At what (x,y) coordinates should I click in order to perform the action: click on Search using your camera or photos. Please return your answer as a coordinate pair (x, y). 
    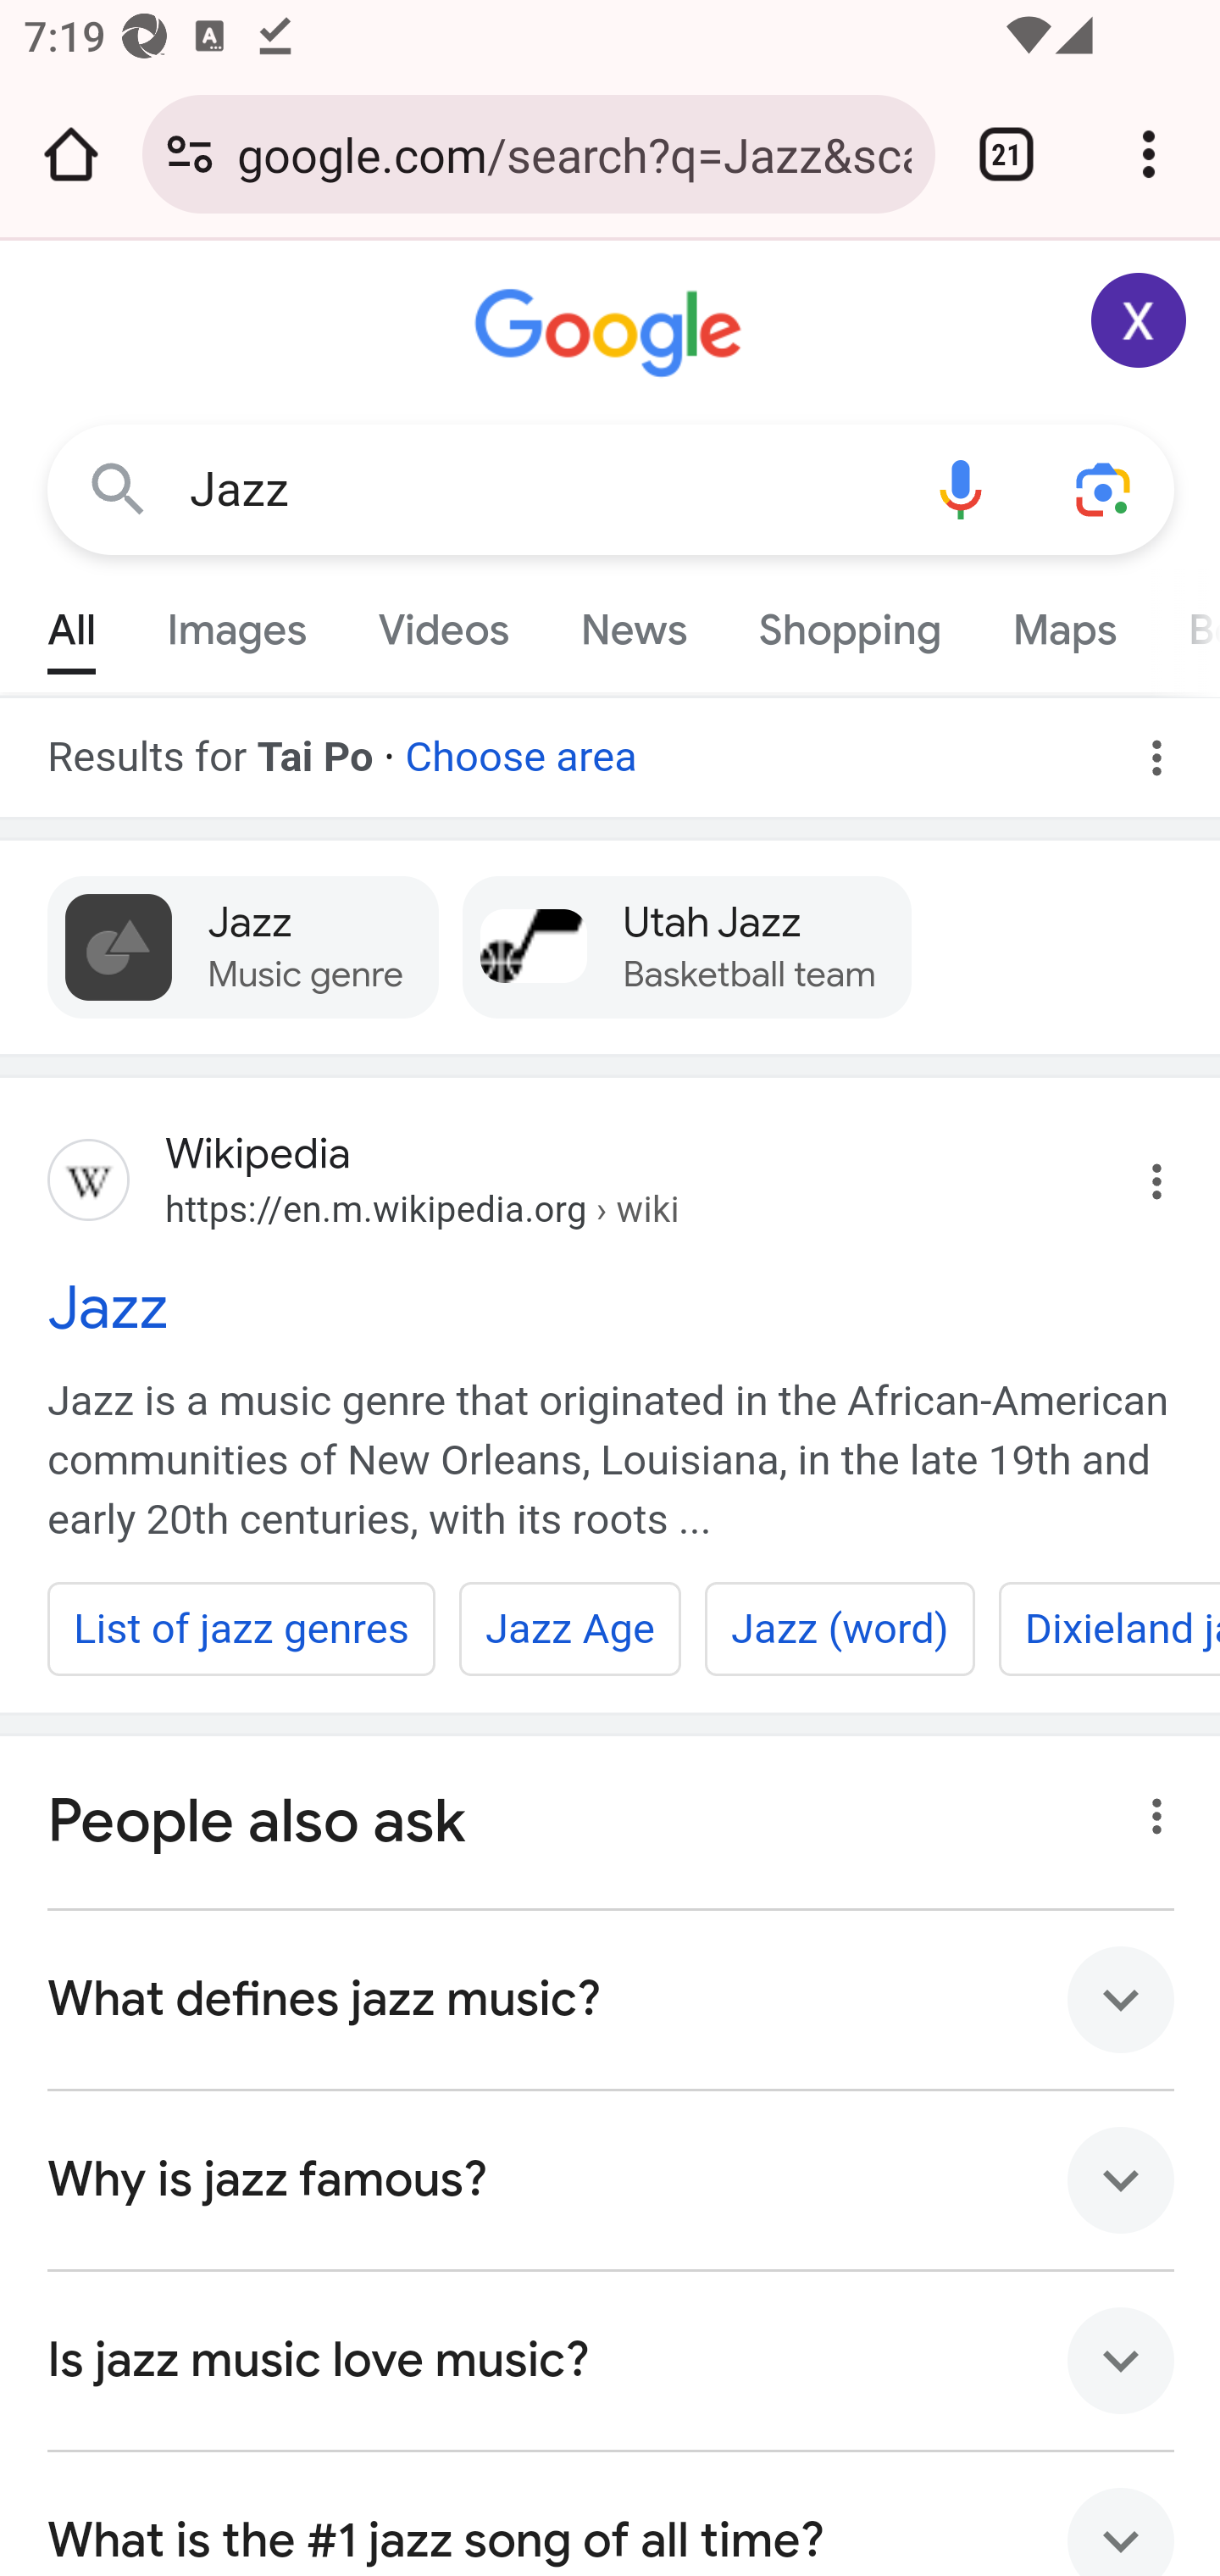
    Looking at the image, I should click on (1105, 488).